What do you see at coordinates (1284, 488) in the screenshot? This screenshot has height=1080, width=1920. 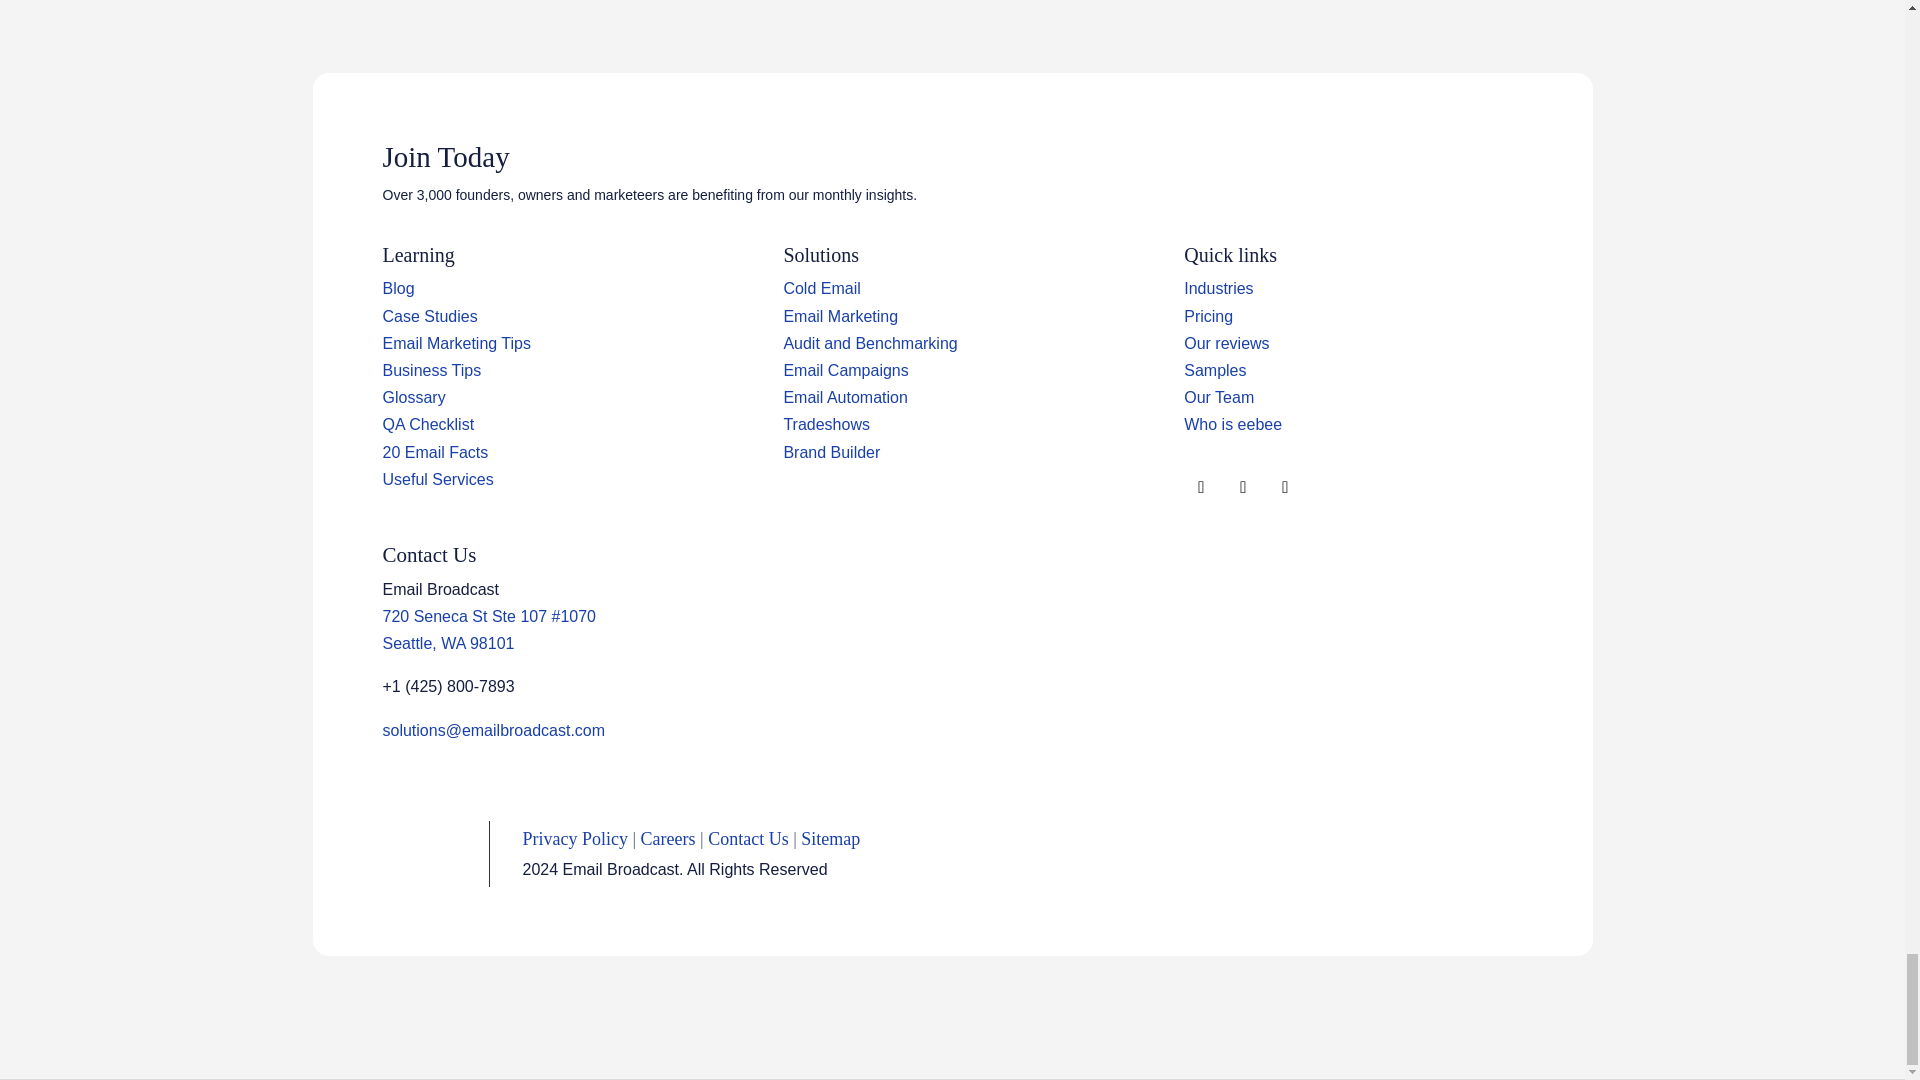 I see `Follow on Youtube` at bounding box center [1284, 488].